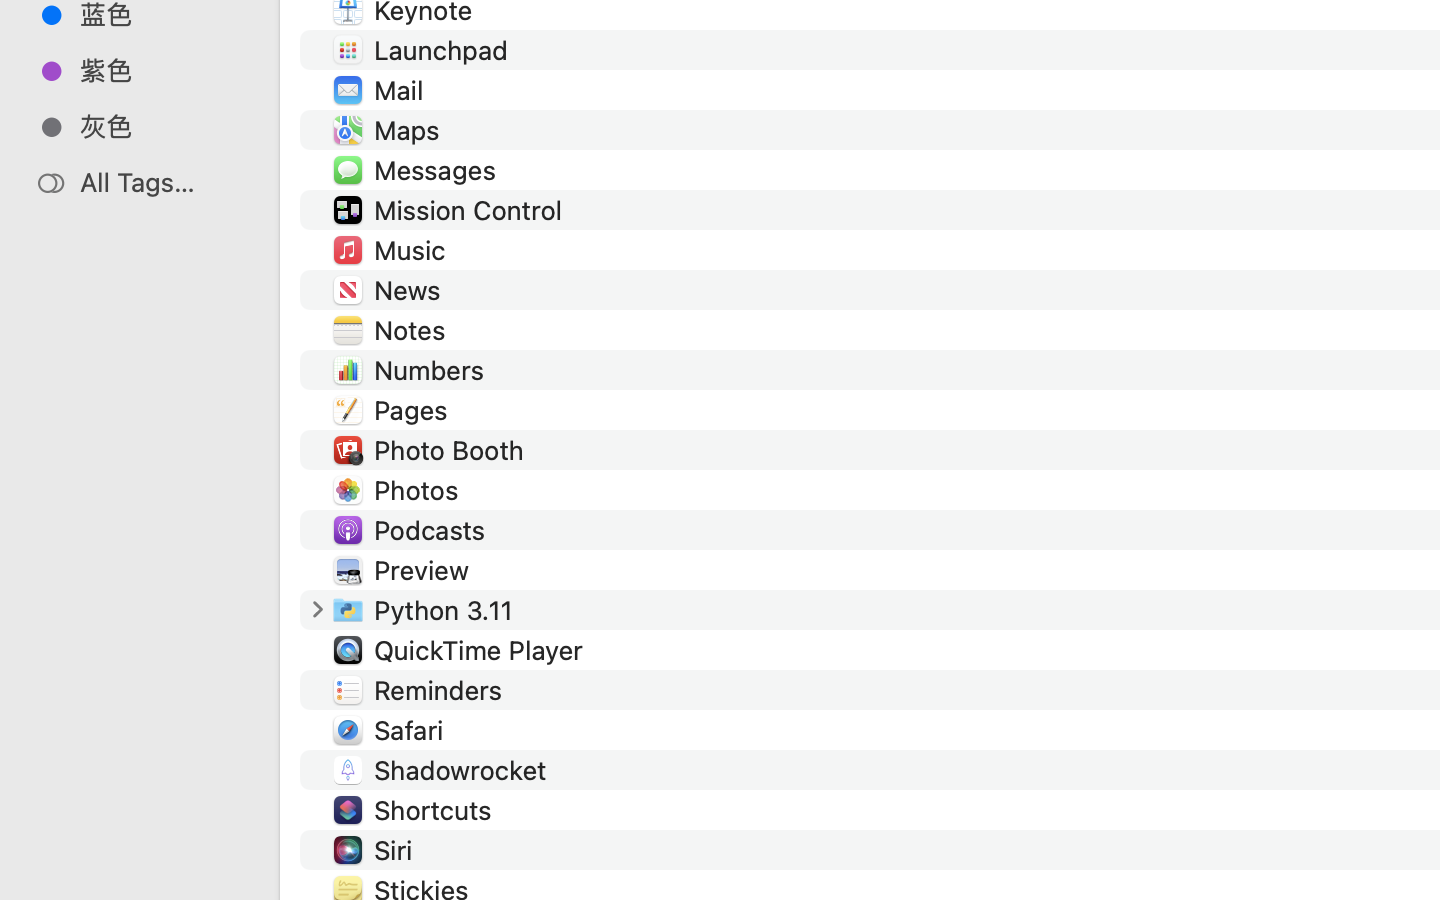  I want to click on Mission Control, so click(472, 210).